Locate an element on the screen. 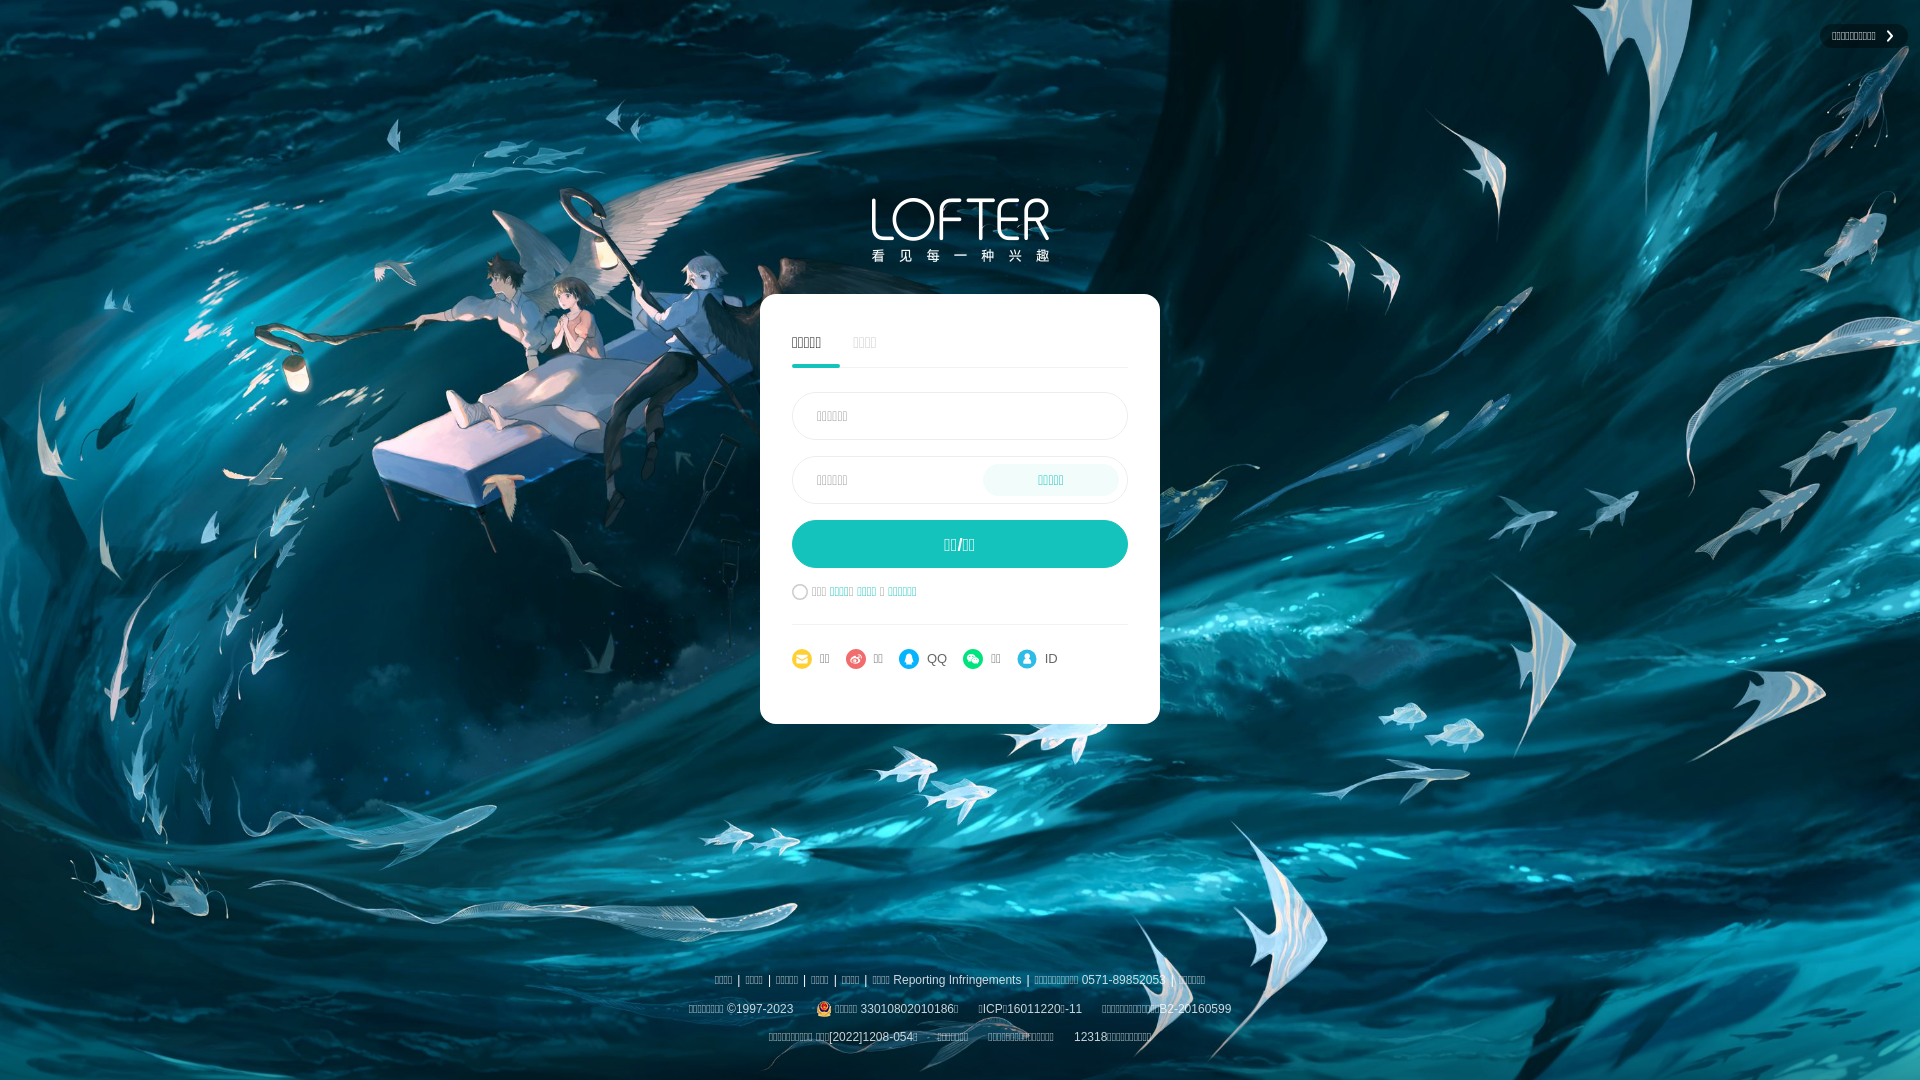 The width and height of the screenshot is (1920, 1080). QQ is located at coordinates (923, 659).